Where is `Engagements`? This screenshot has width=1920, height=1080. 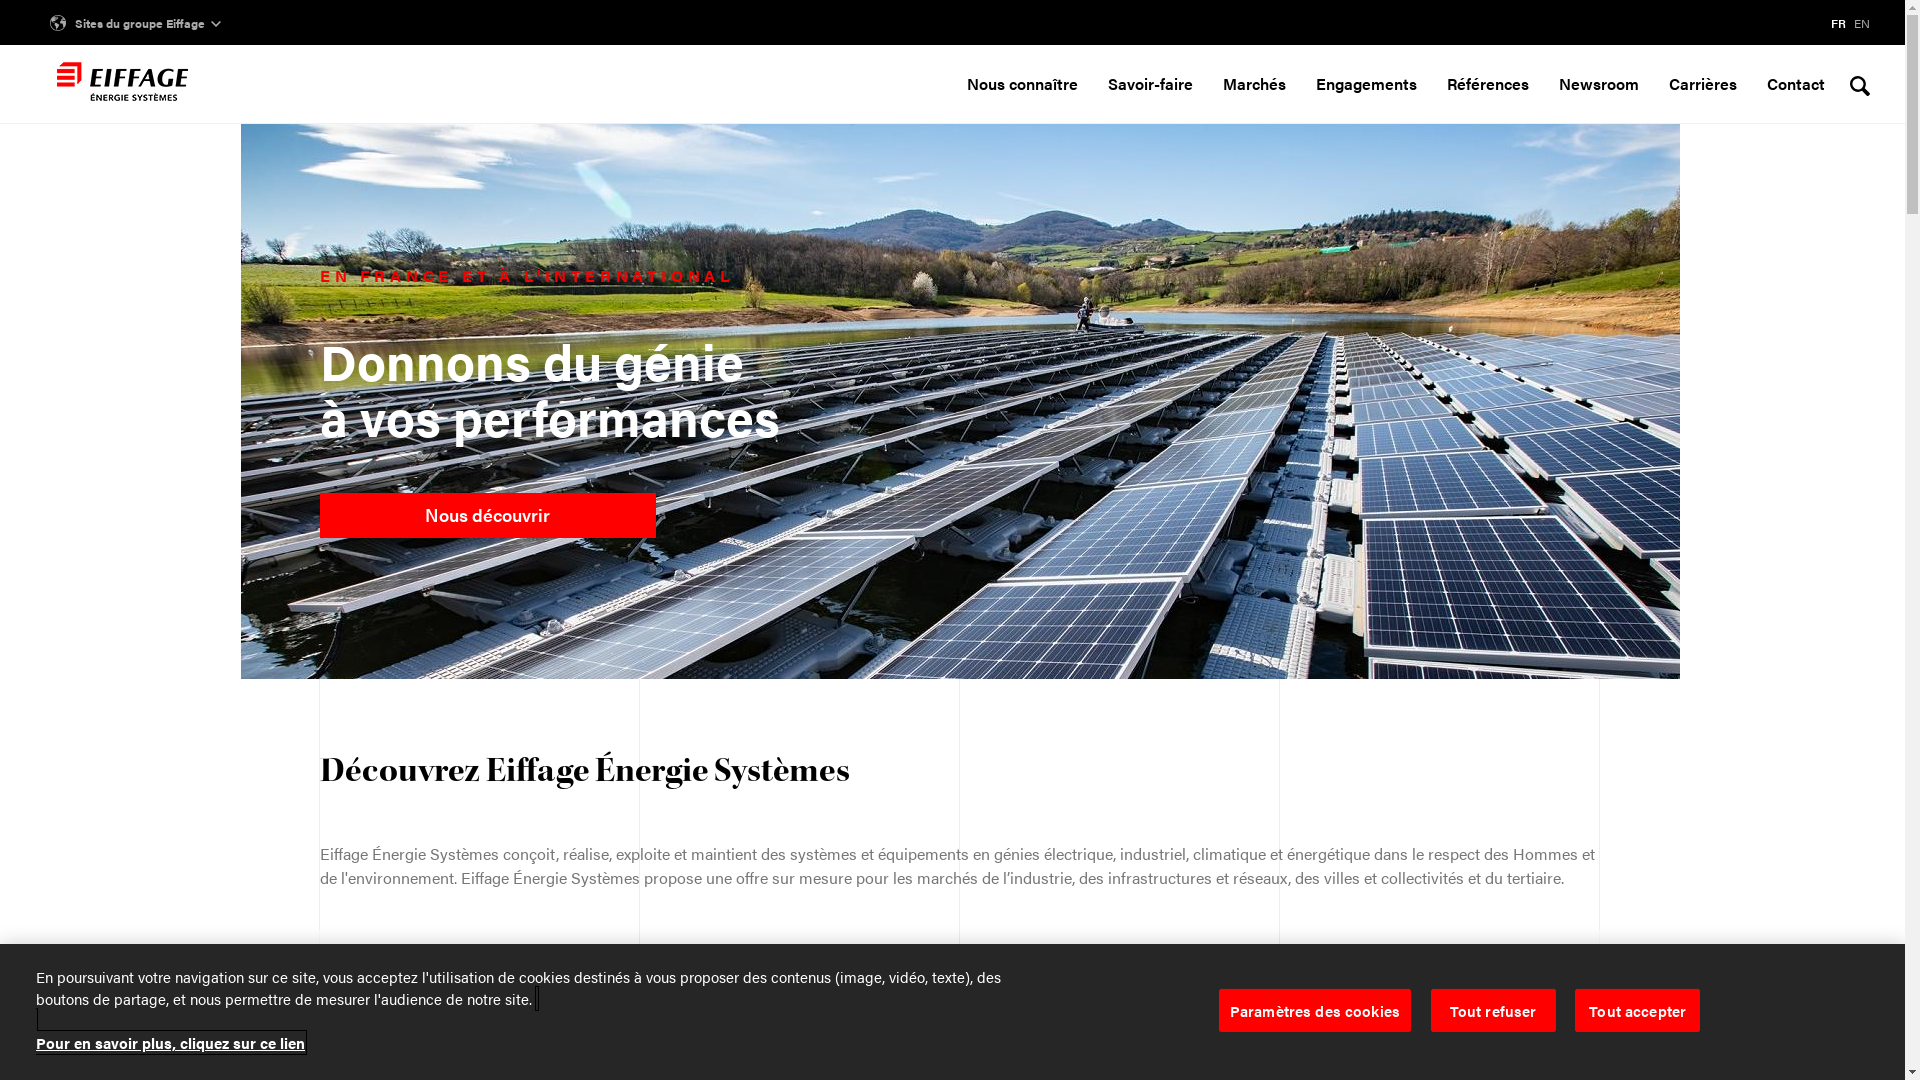
Engagements is located at coordinates (1366, 98).